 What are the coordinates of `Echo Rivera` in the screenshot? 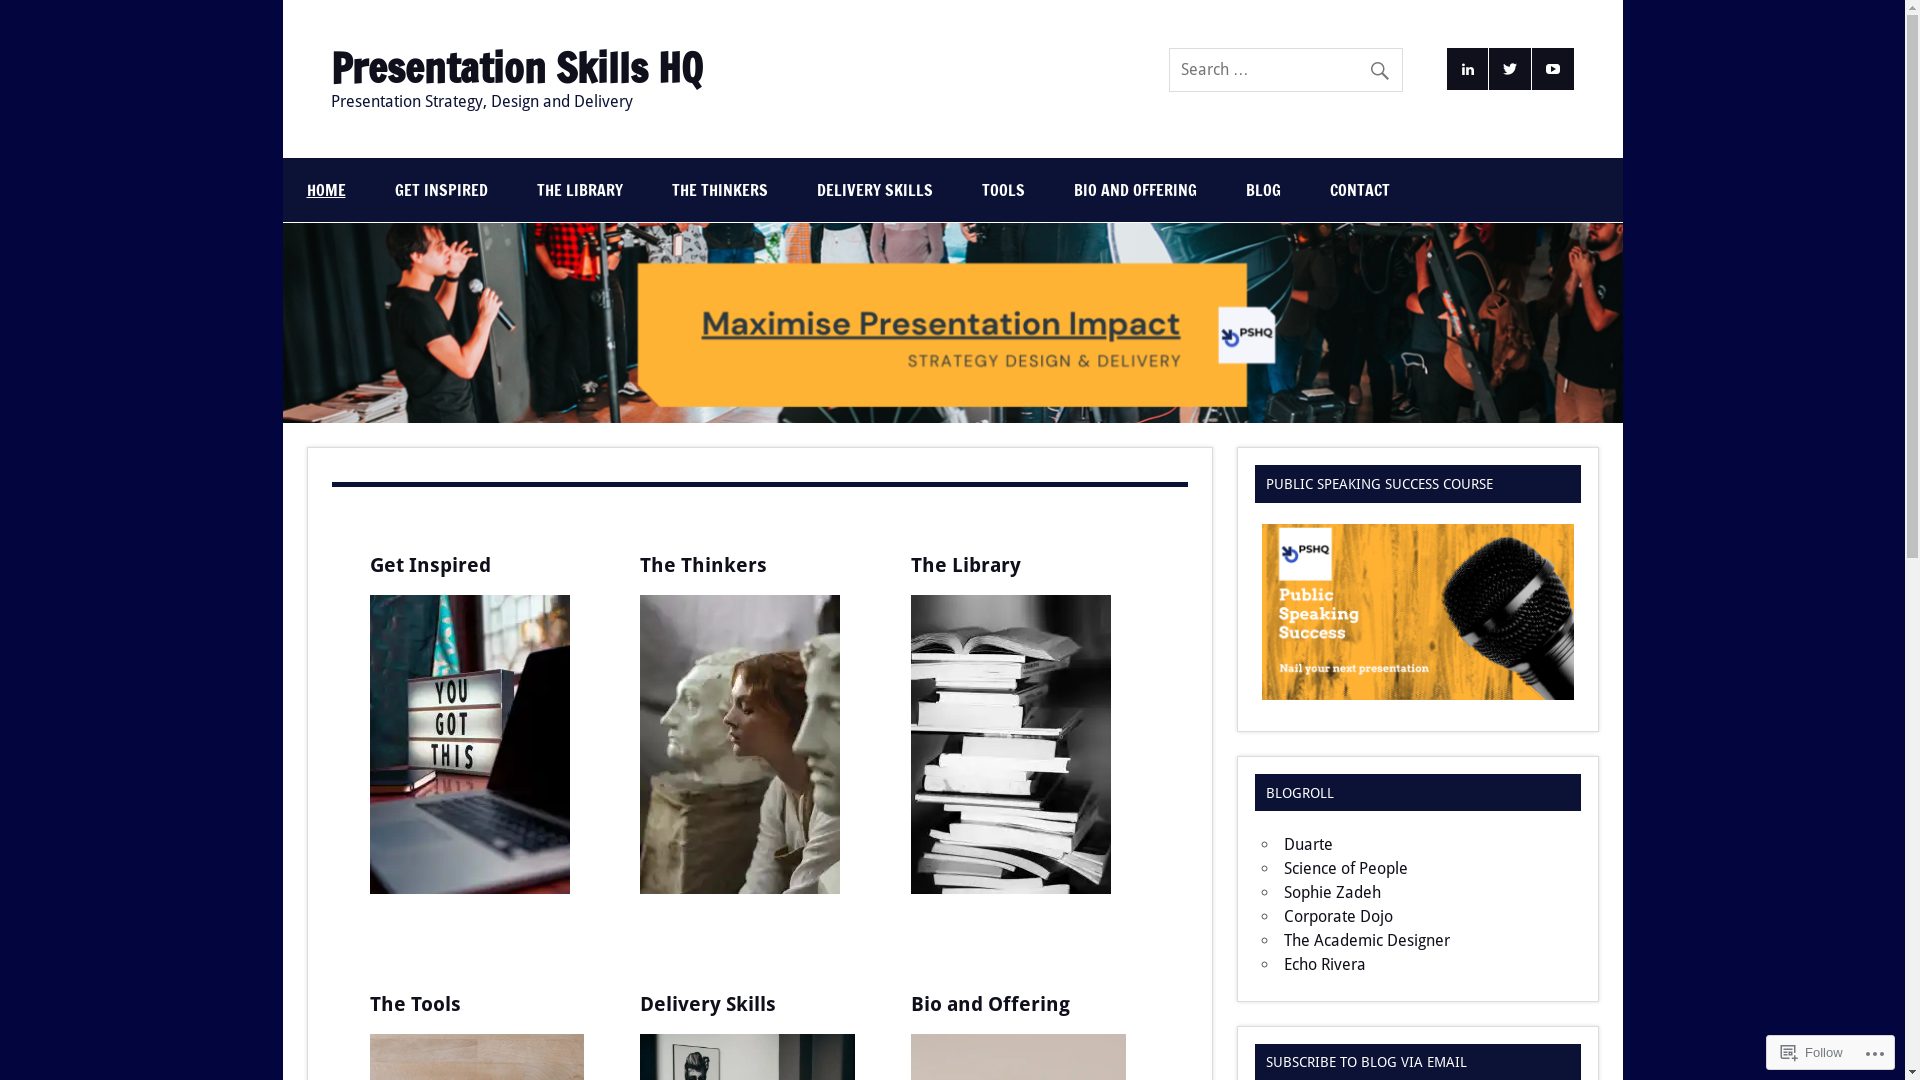 It's located at (1325, 964).